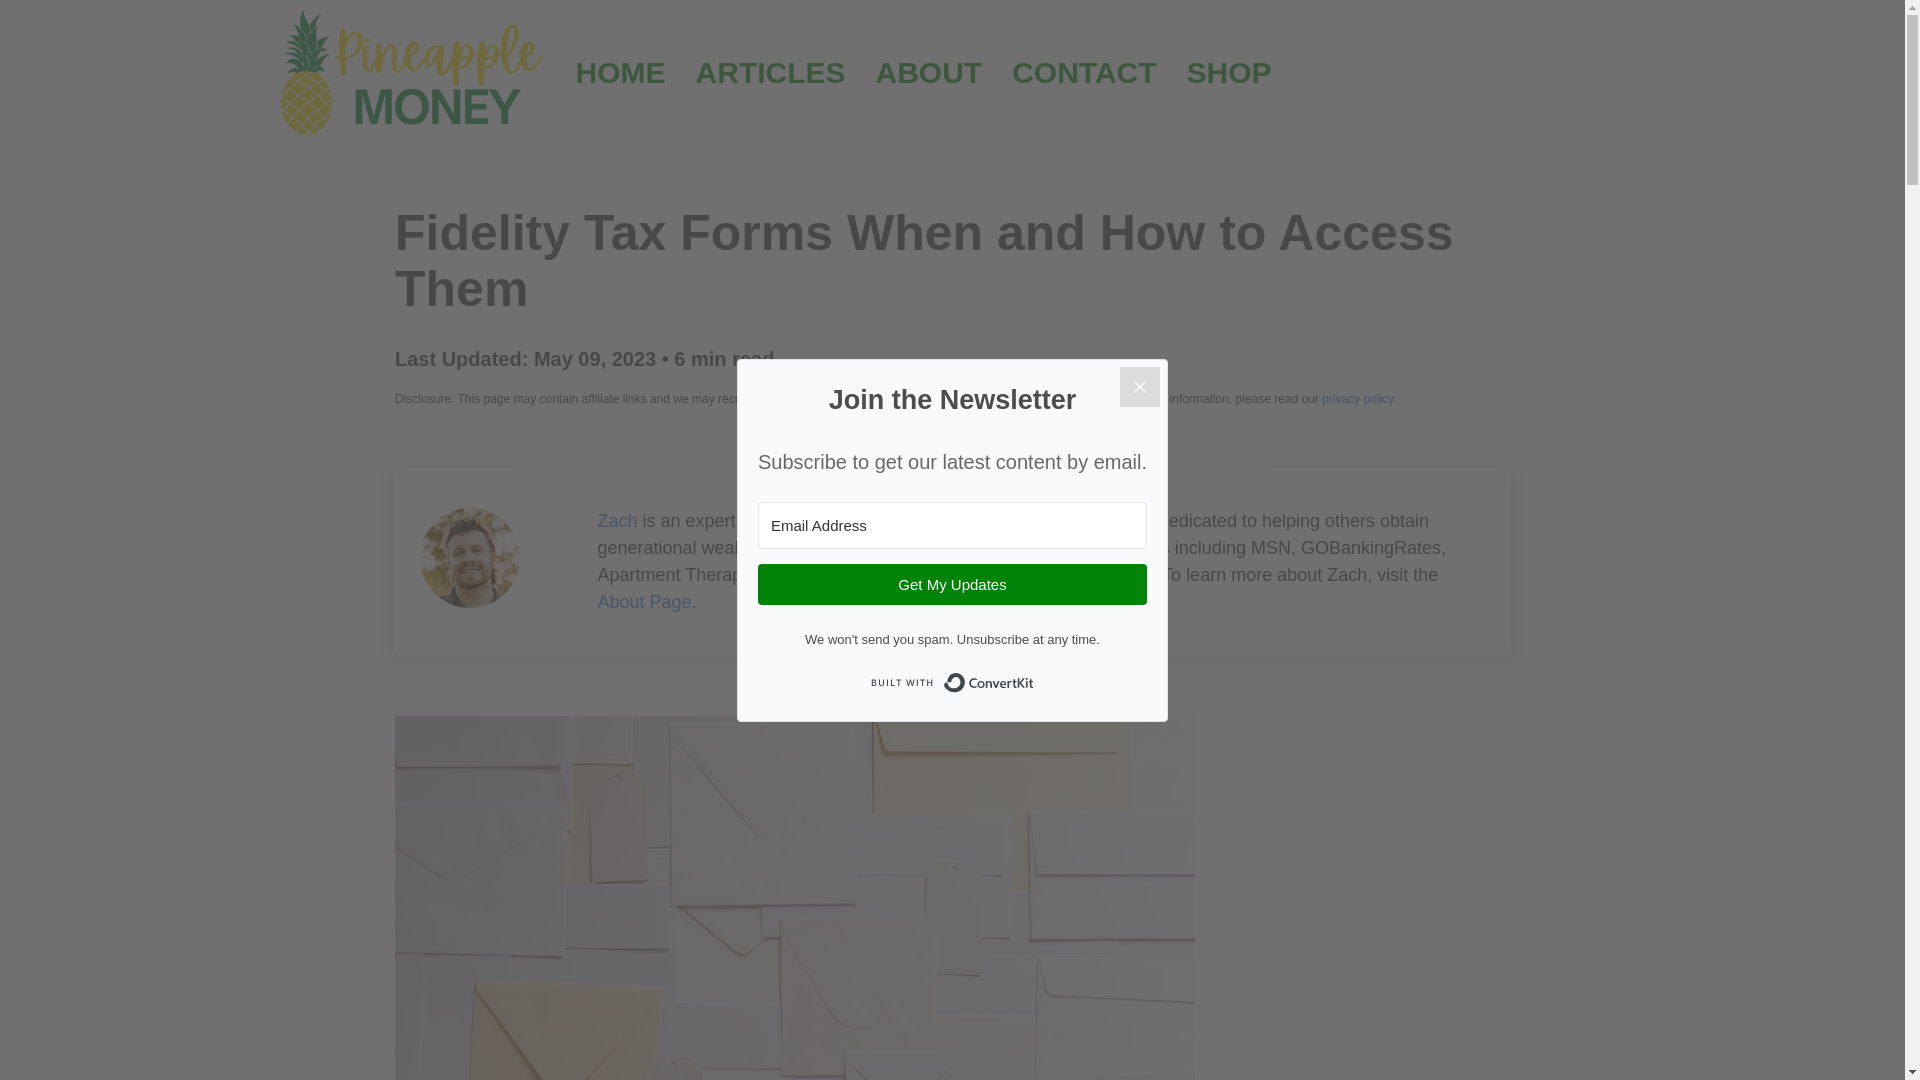  I want to click on privacy policy., so click(1358, 399).